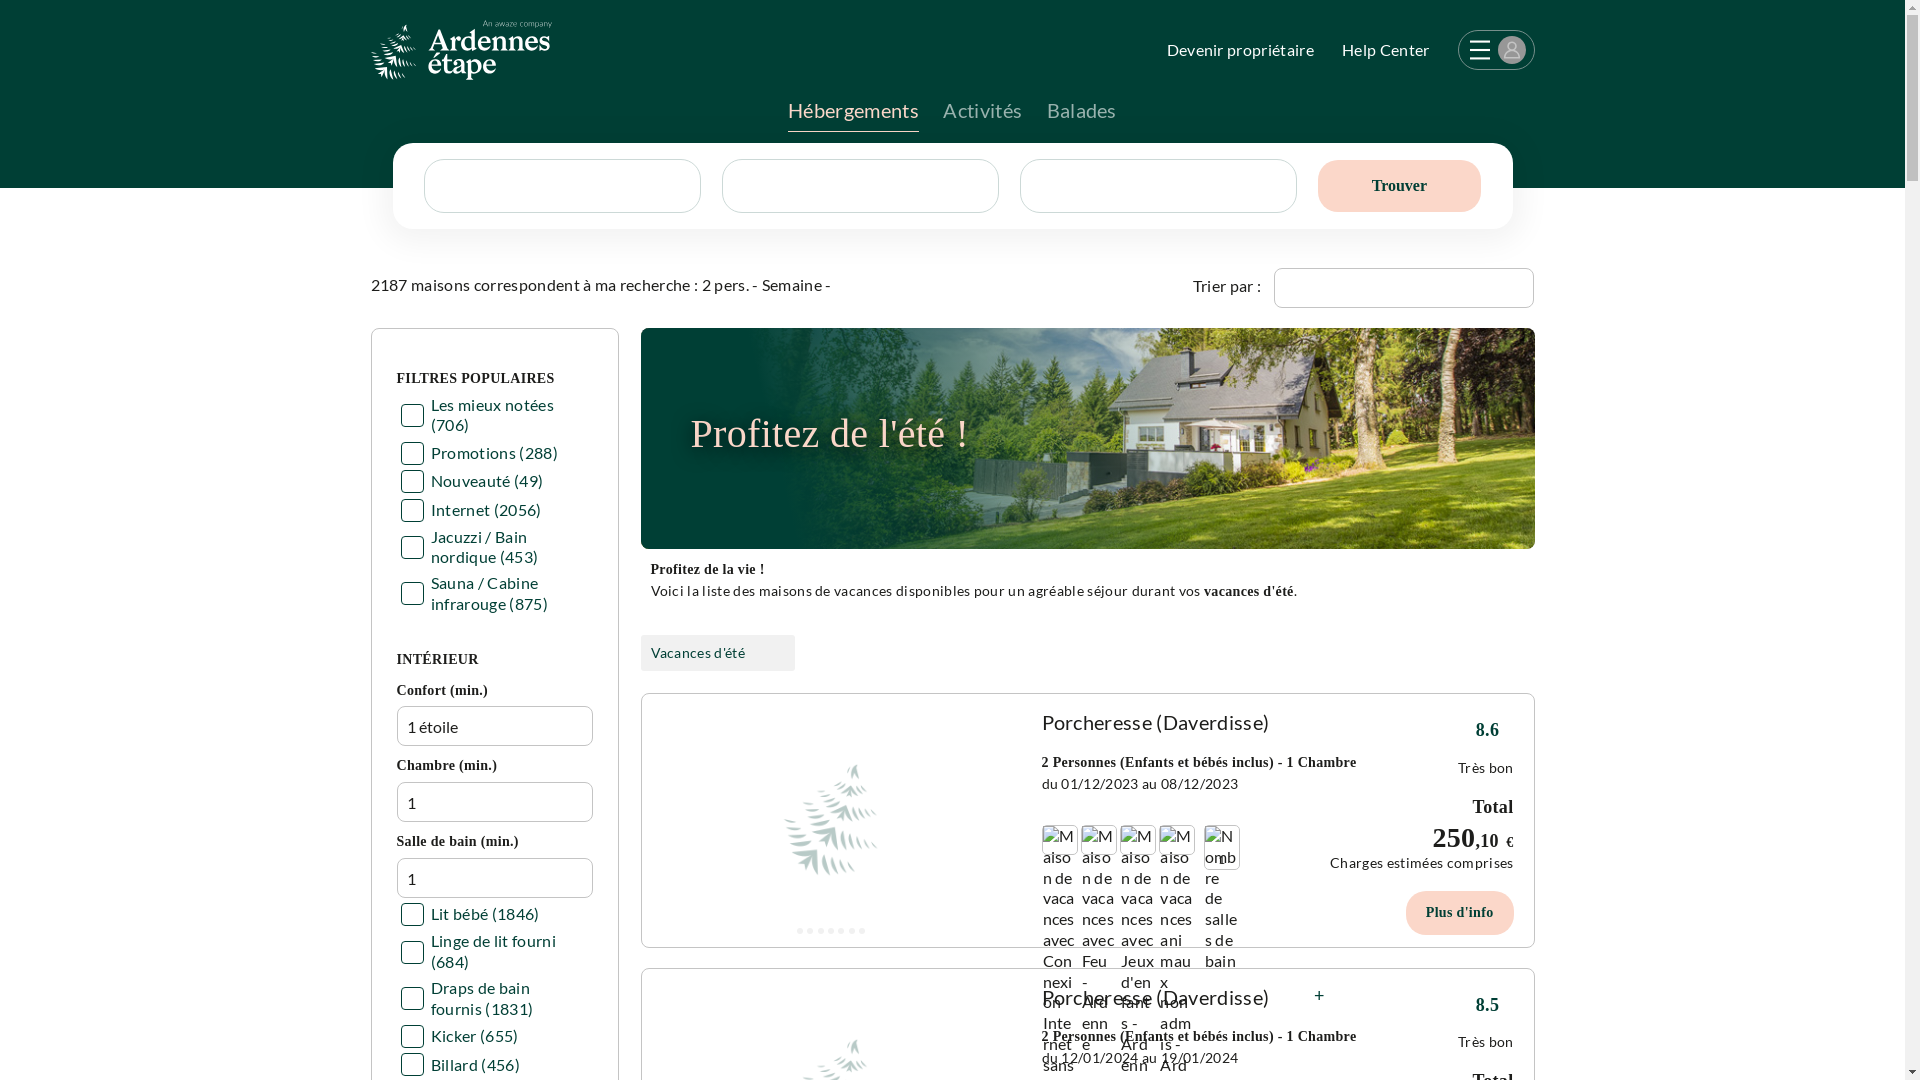  What do you see at coordinates (1082, 116) in the screenshot?
I see `Balades` at bounding box center [1082, 116].